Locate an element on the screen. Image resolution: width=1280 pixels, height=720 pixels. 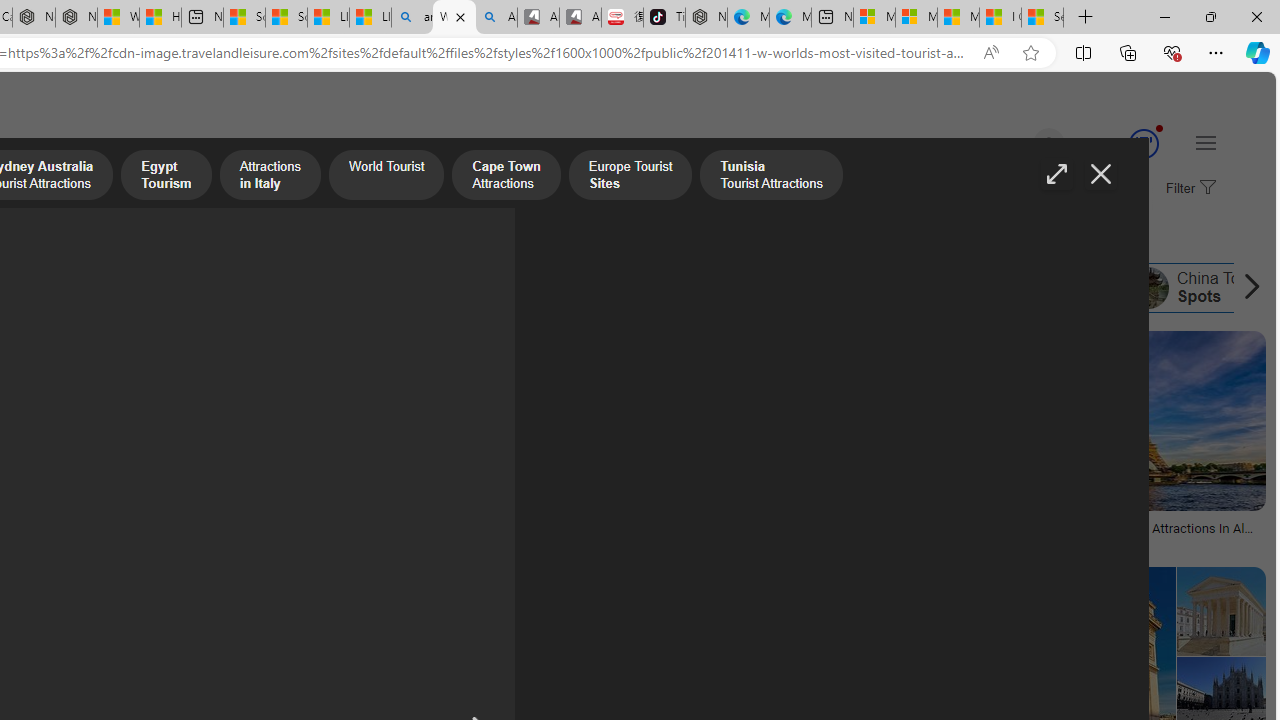
Close image is located at coordinates (1100, 174).